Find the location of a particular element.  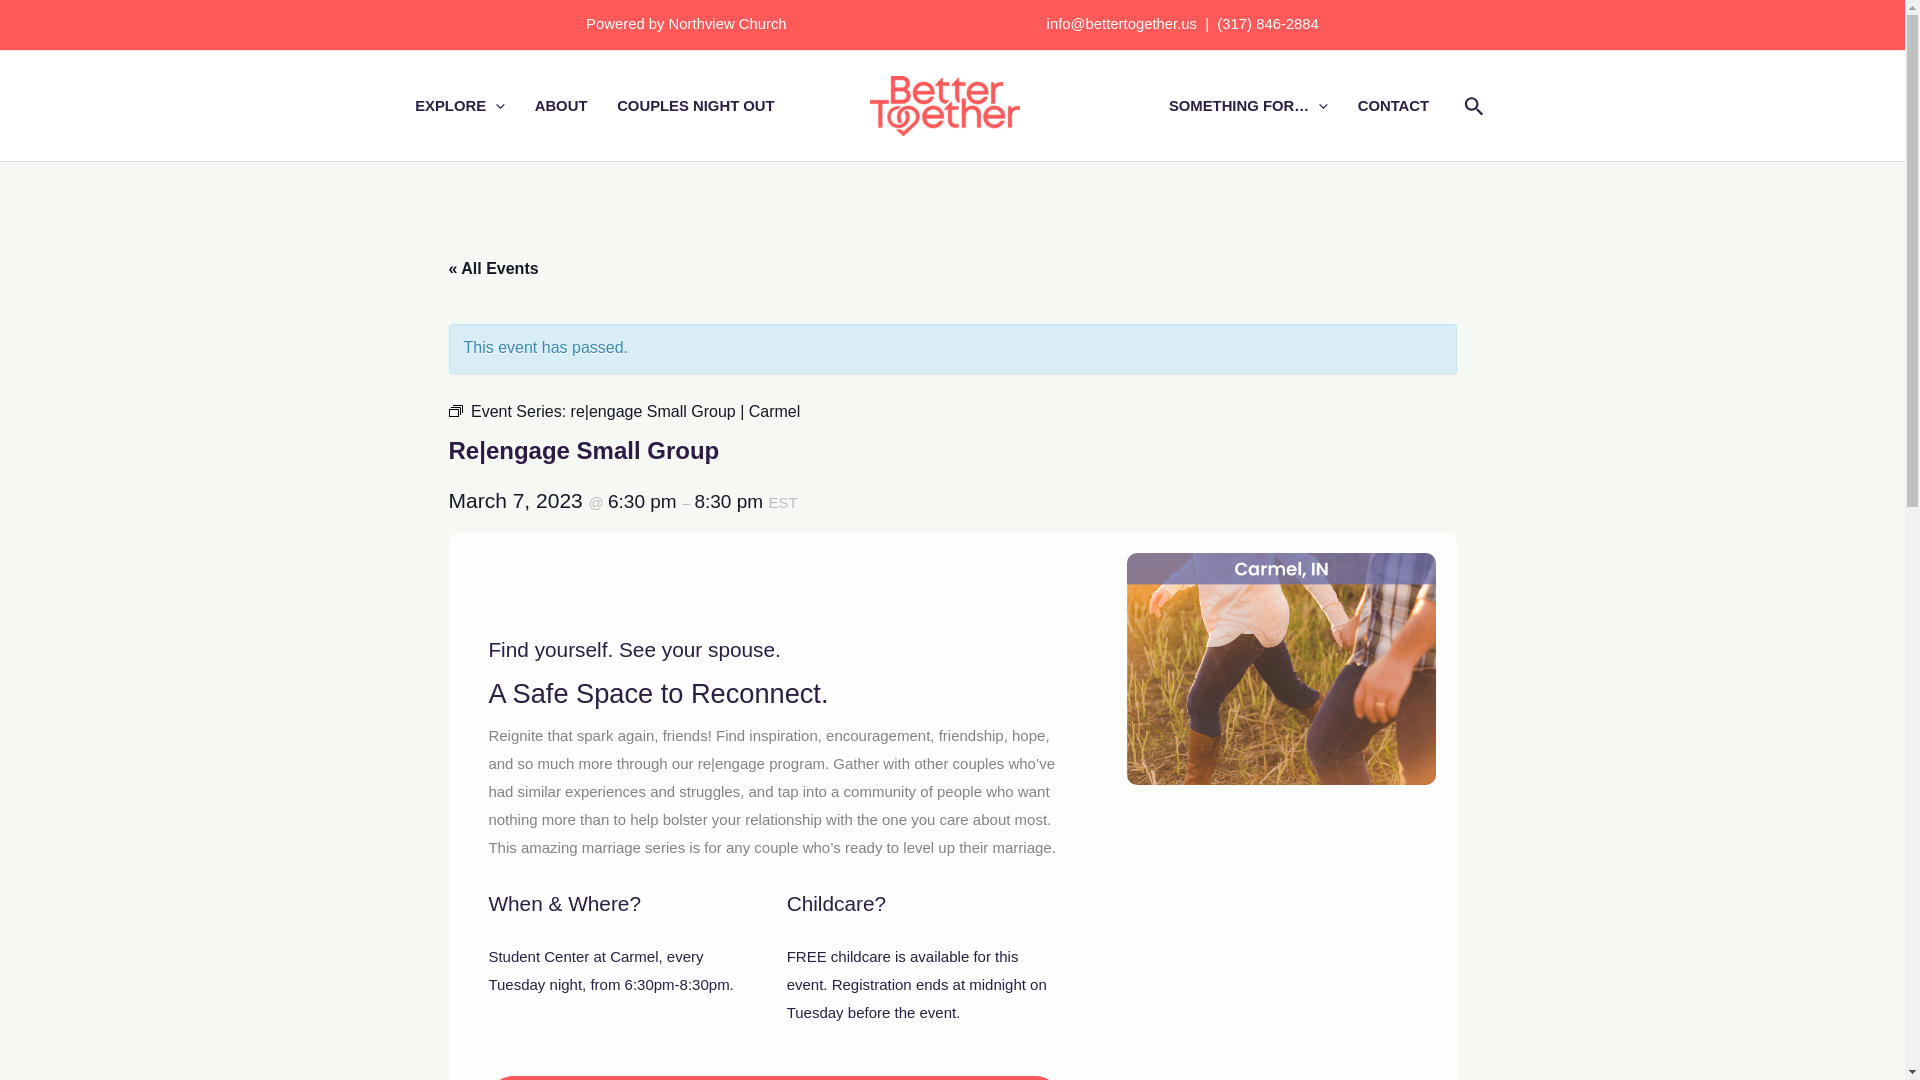

EXPLORE is located at coordinates (460, 105).